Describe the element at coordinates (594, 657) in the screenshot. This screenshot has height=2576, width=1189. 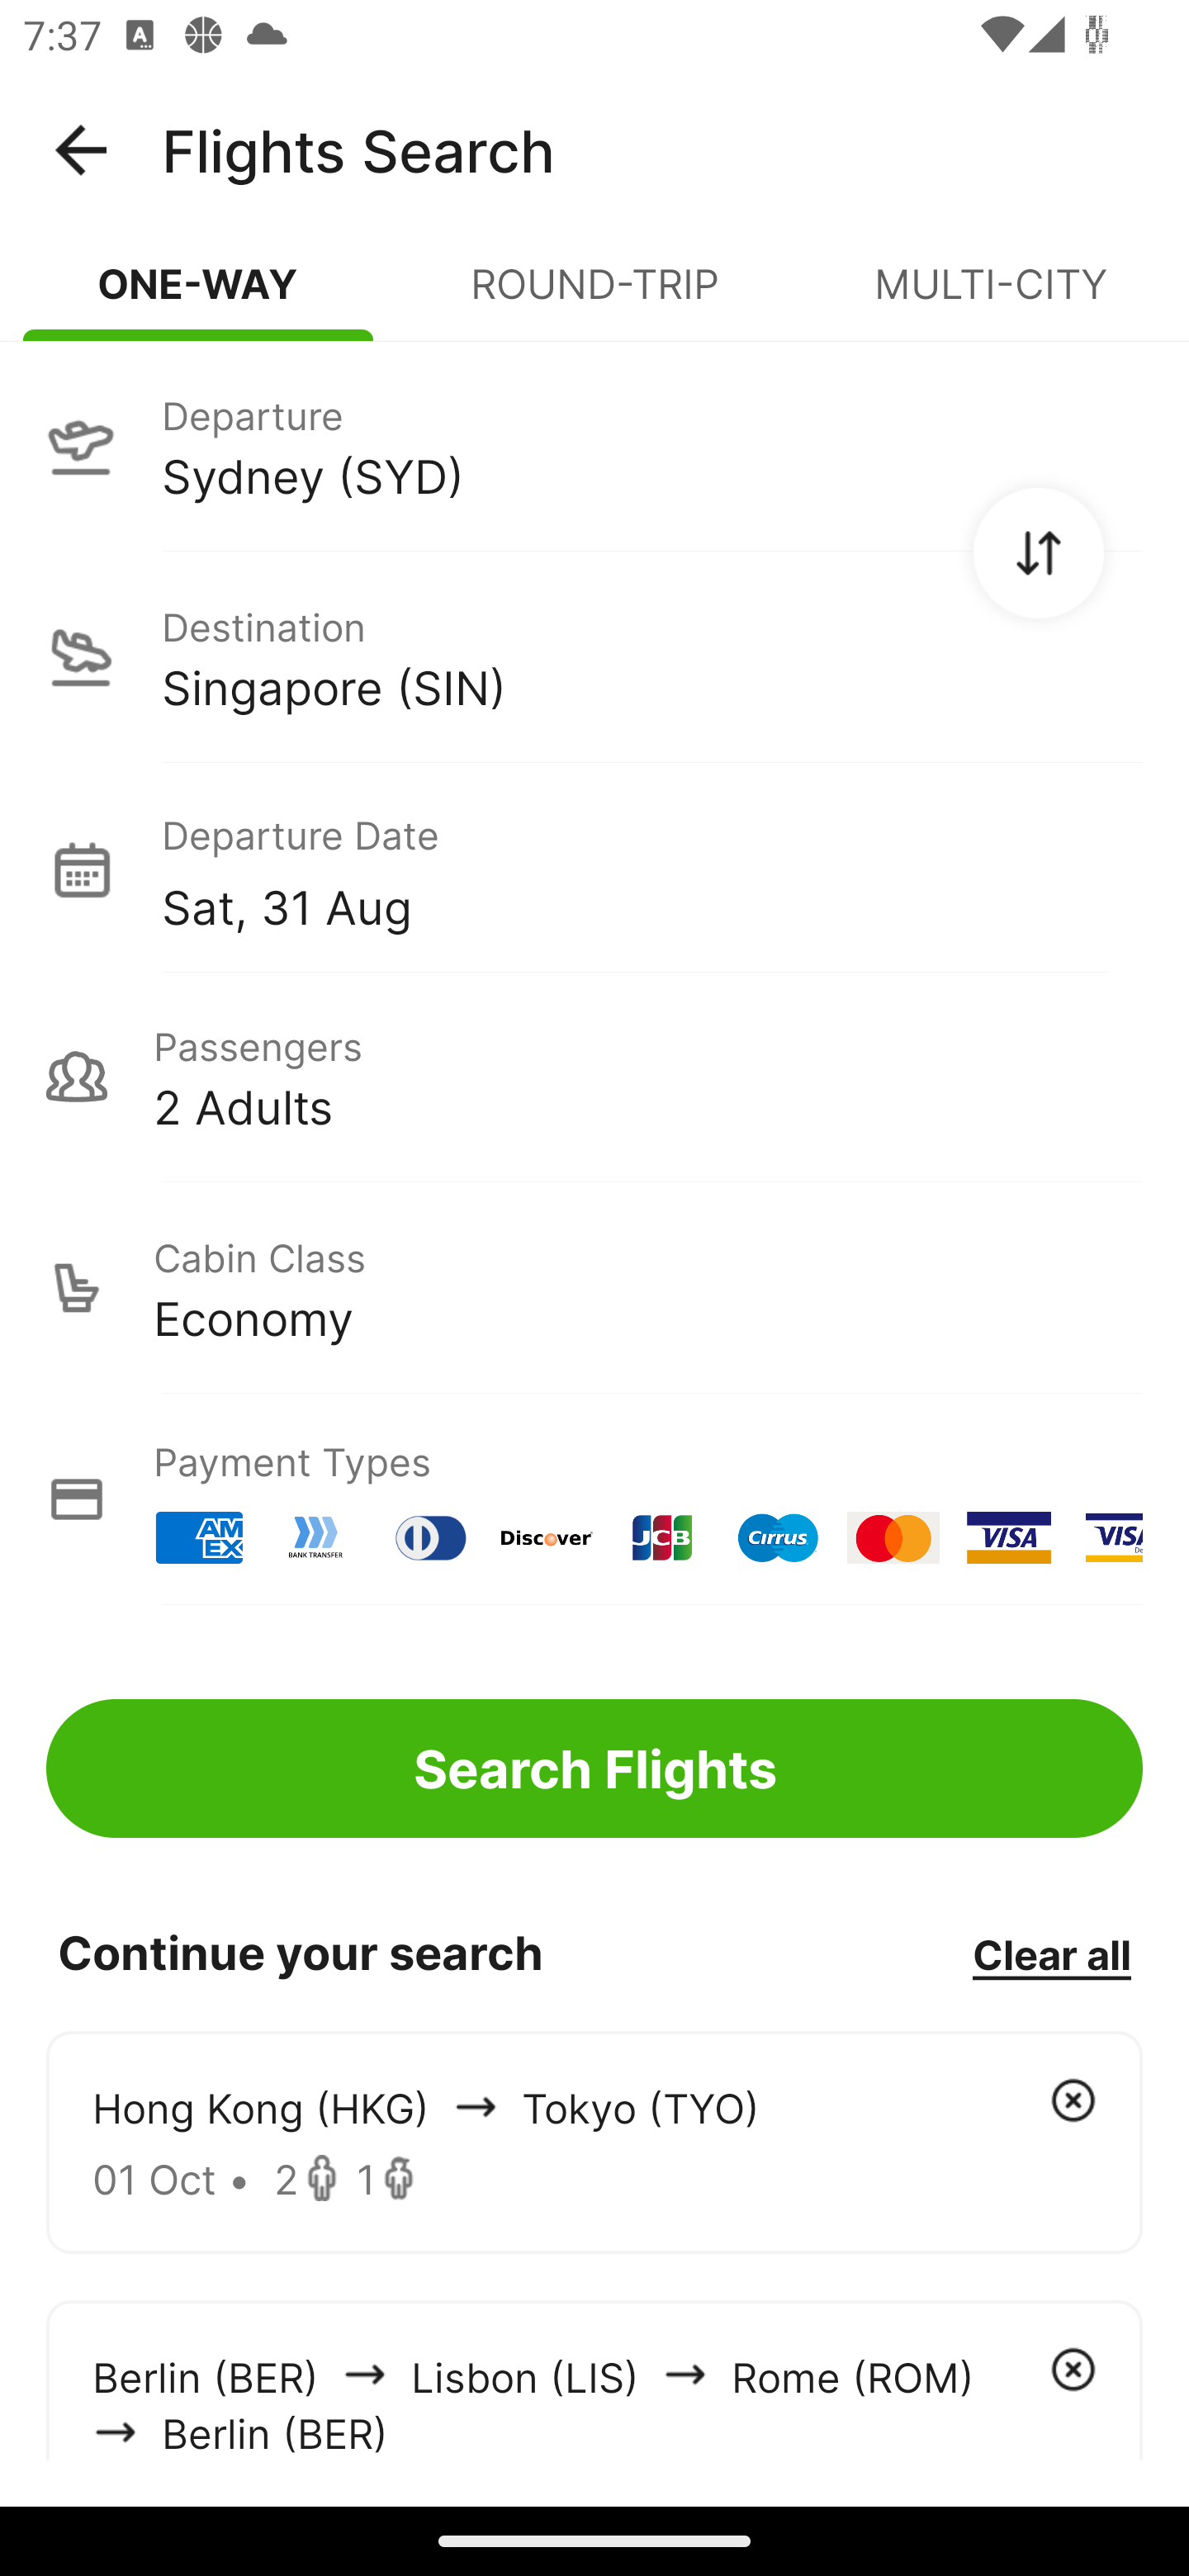
I see `Destination Singapore (SIN)` at that location.